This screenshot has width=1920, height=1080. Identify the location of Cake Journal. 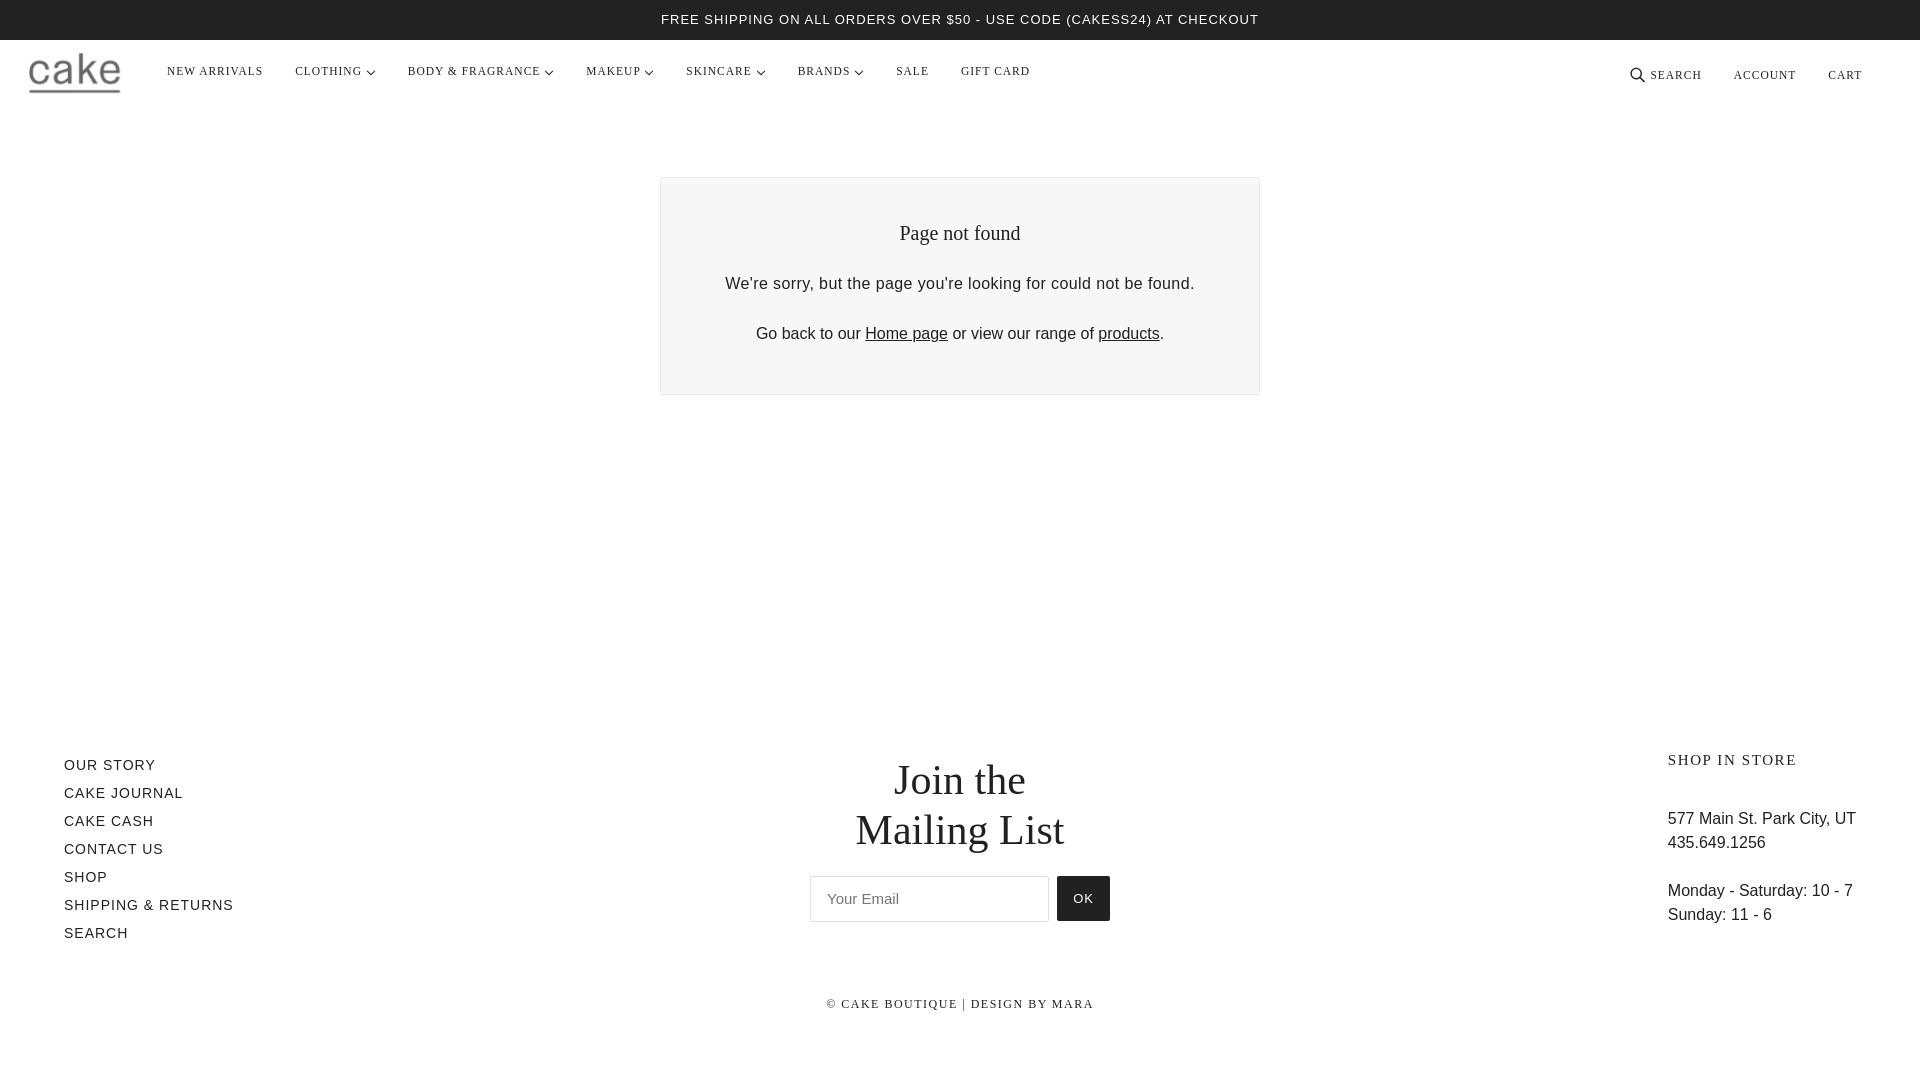
(122, 793).